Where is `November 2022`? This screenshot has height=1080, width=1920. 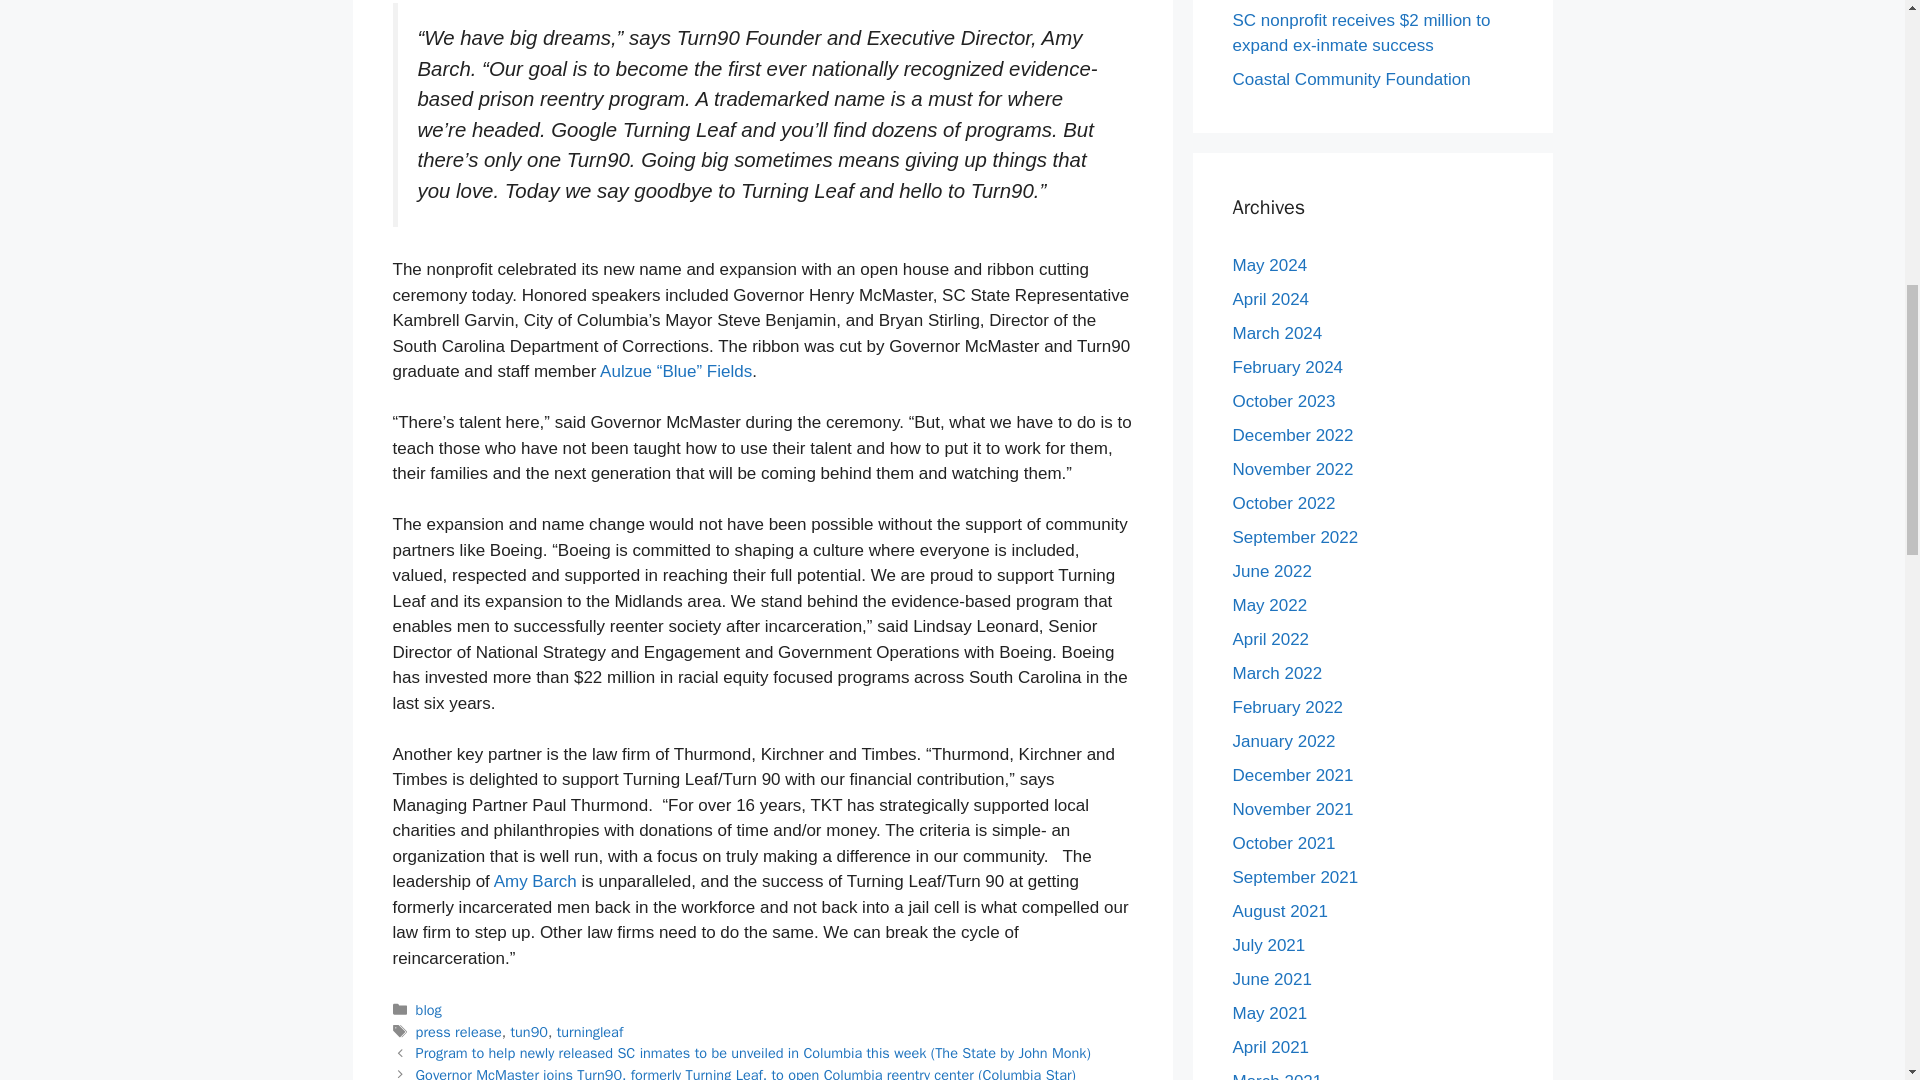 November 2022 is located at coordinates (1292, 470).